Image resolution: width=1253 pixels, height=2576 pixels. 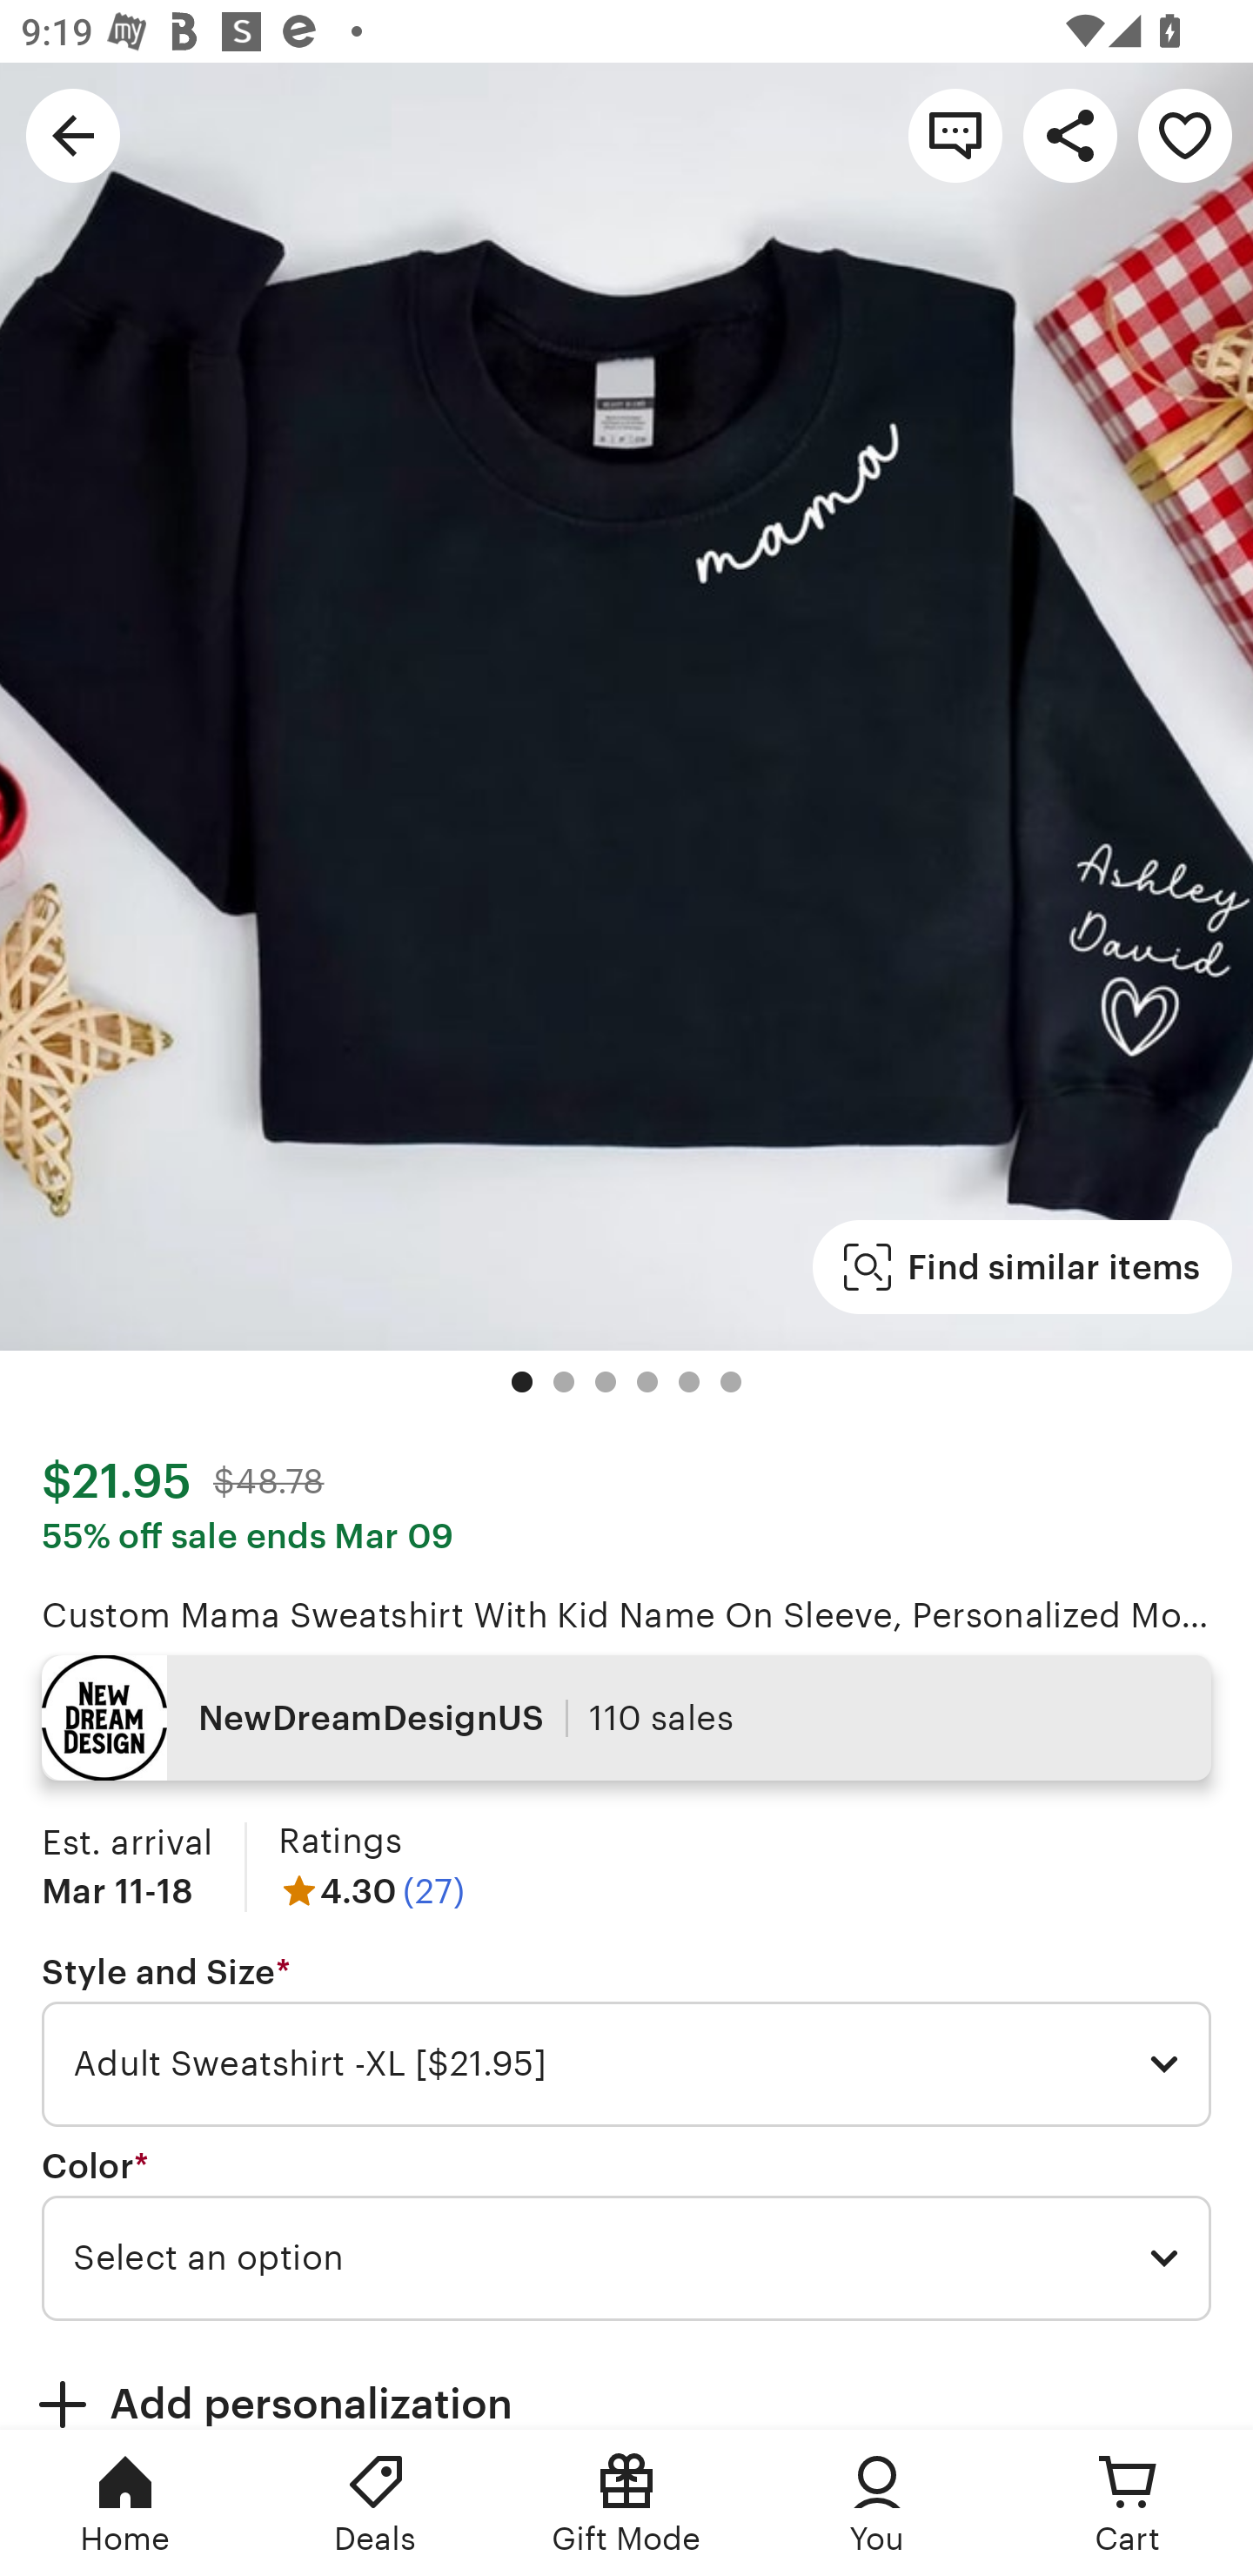 What do you see at coordinates (626, 2385) in the screenshot?
I see `Add personalization Add personalization Required` at bounding box center [626, 2385].